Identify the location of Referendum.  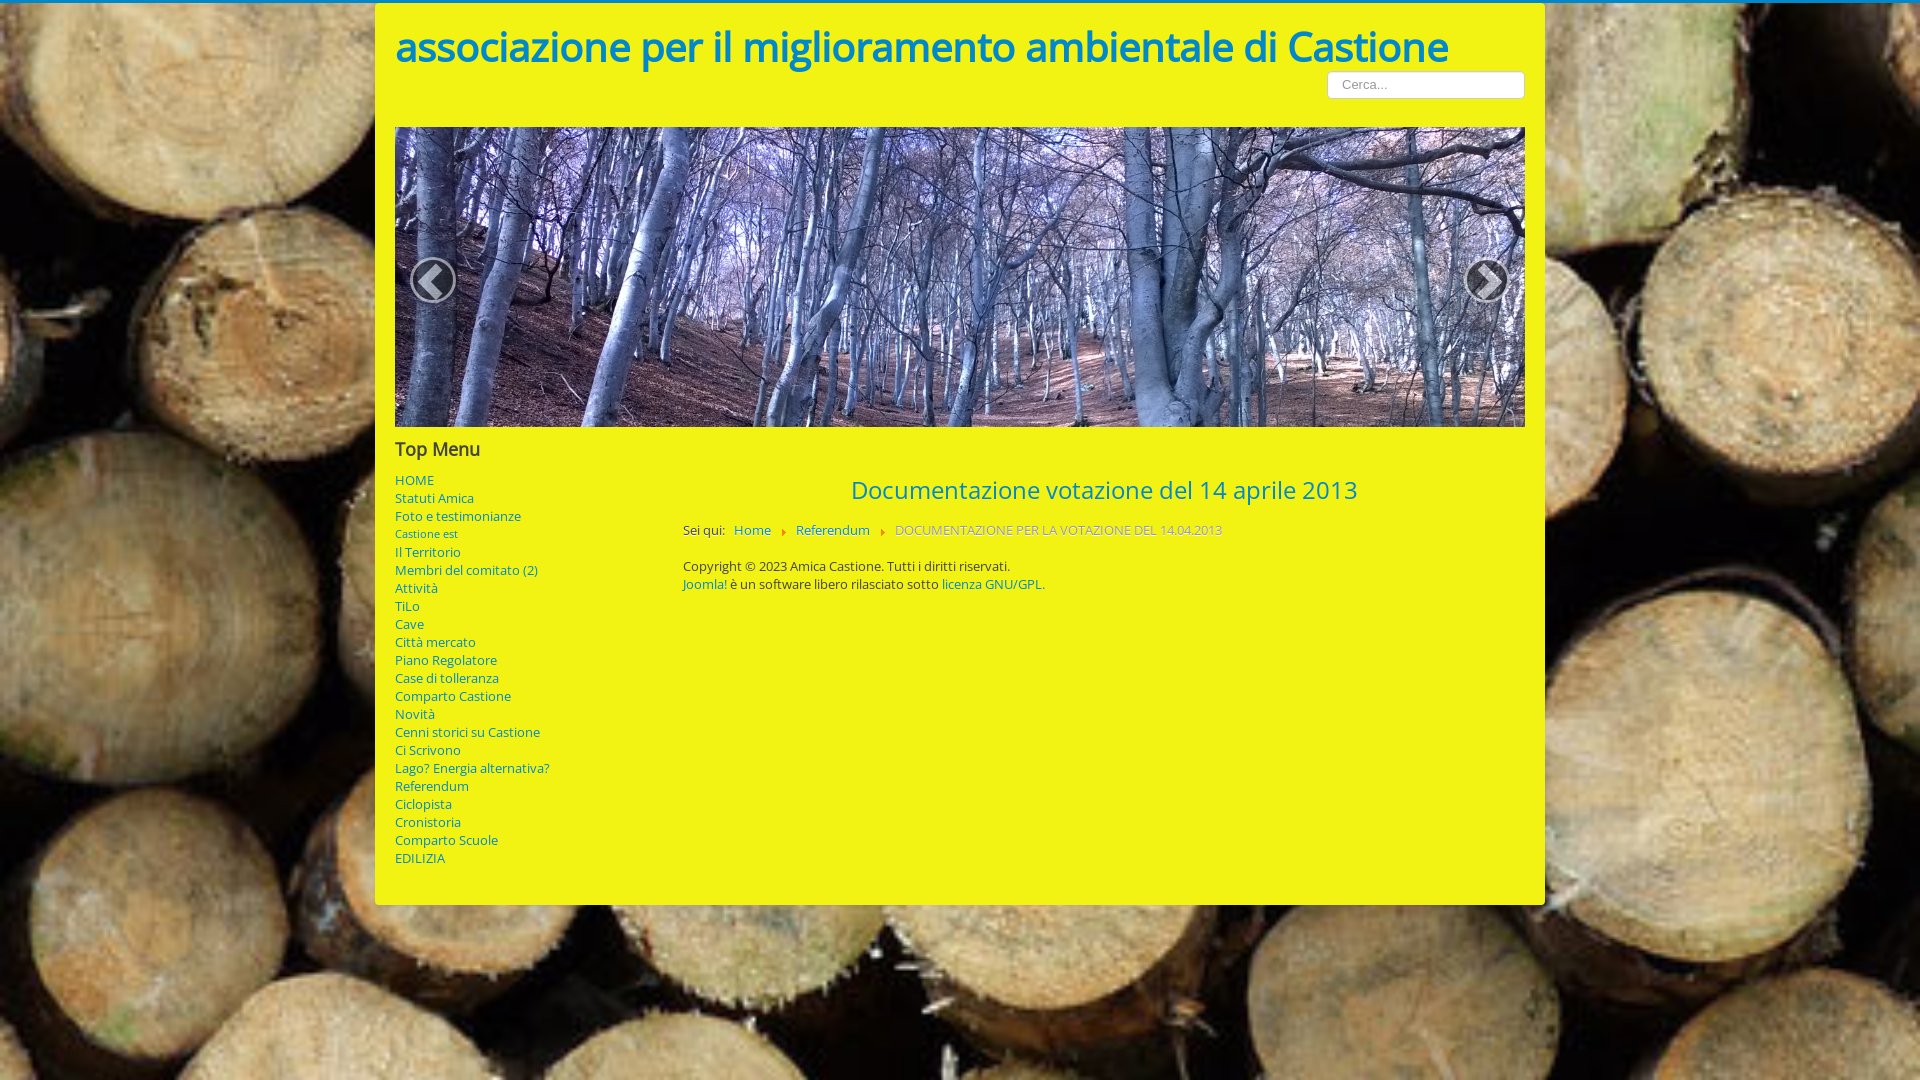
(833, 530).